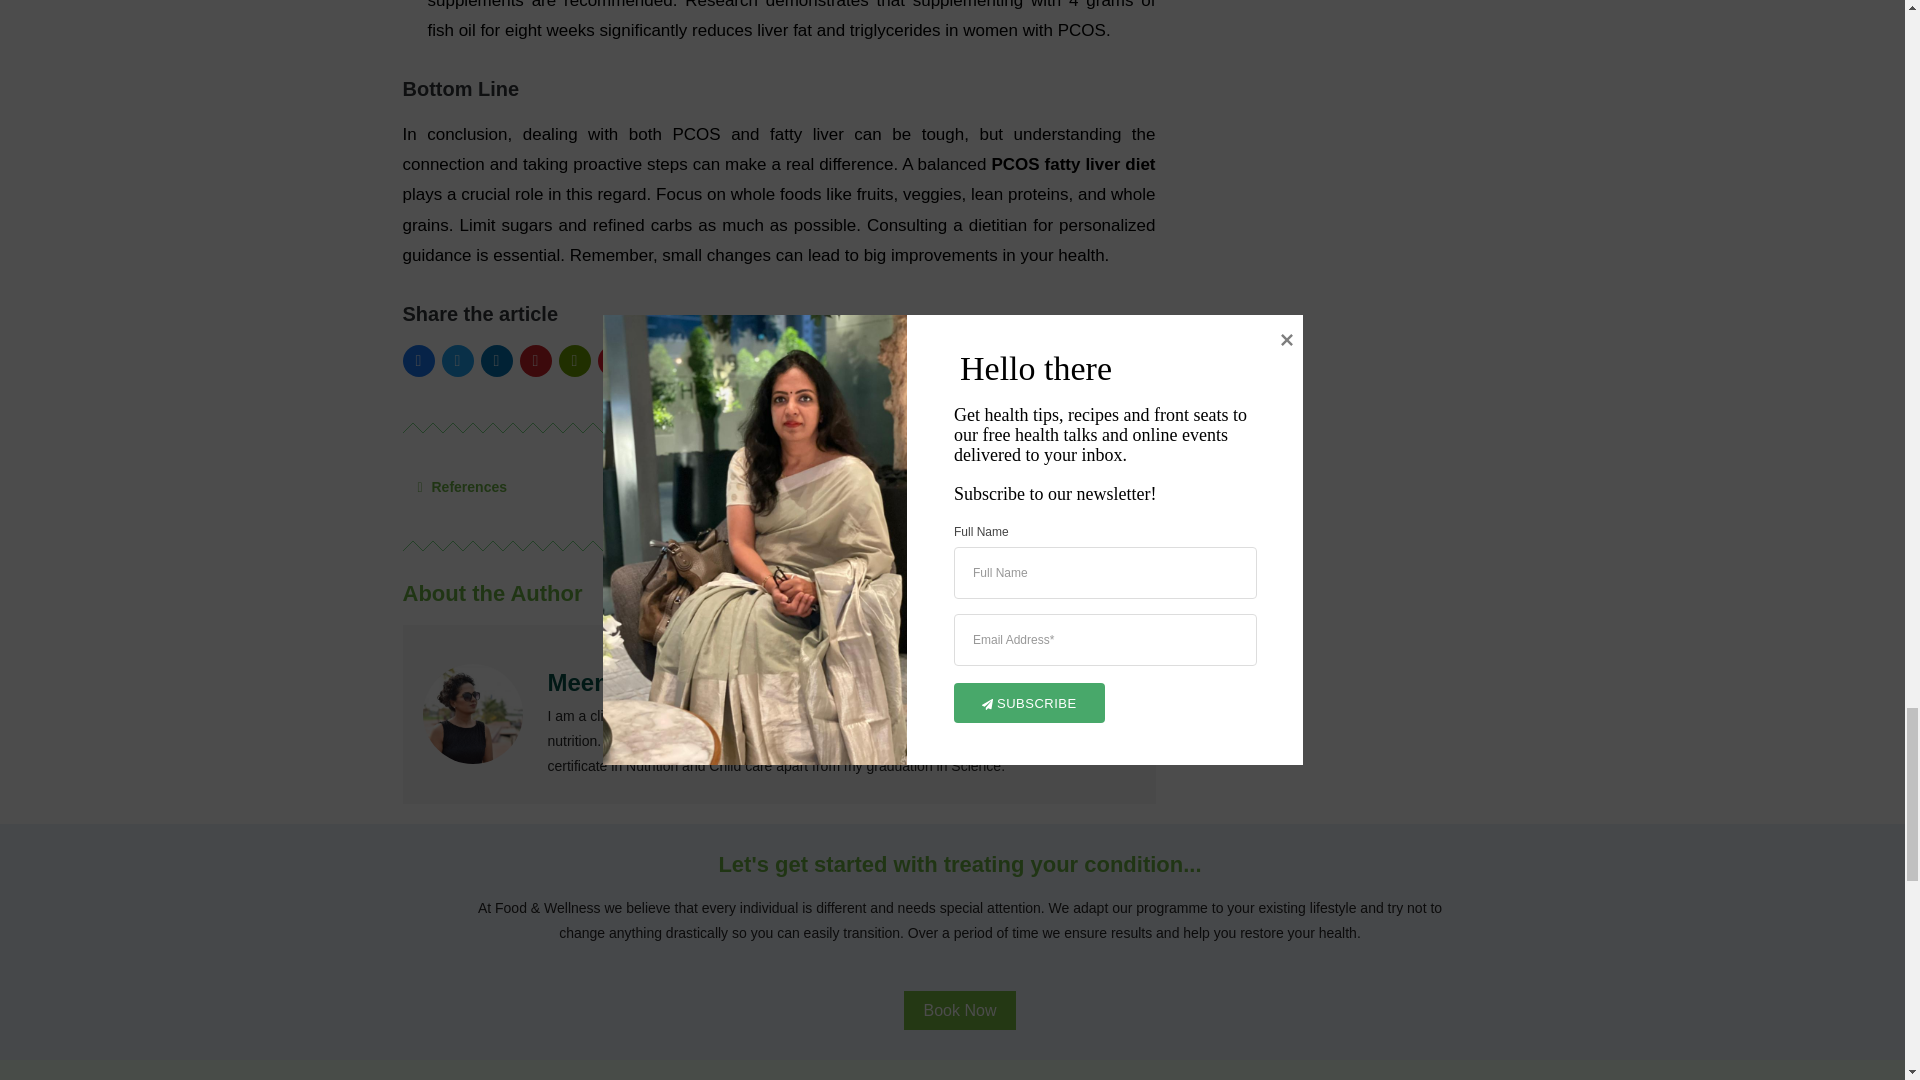 The height and width of the screenshot is (1080, 1920). Describe the element at coordinates (417, 360) in the screenshot. I see `Share this on Facebook` at that location.